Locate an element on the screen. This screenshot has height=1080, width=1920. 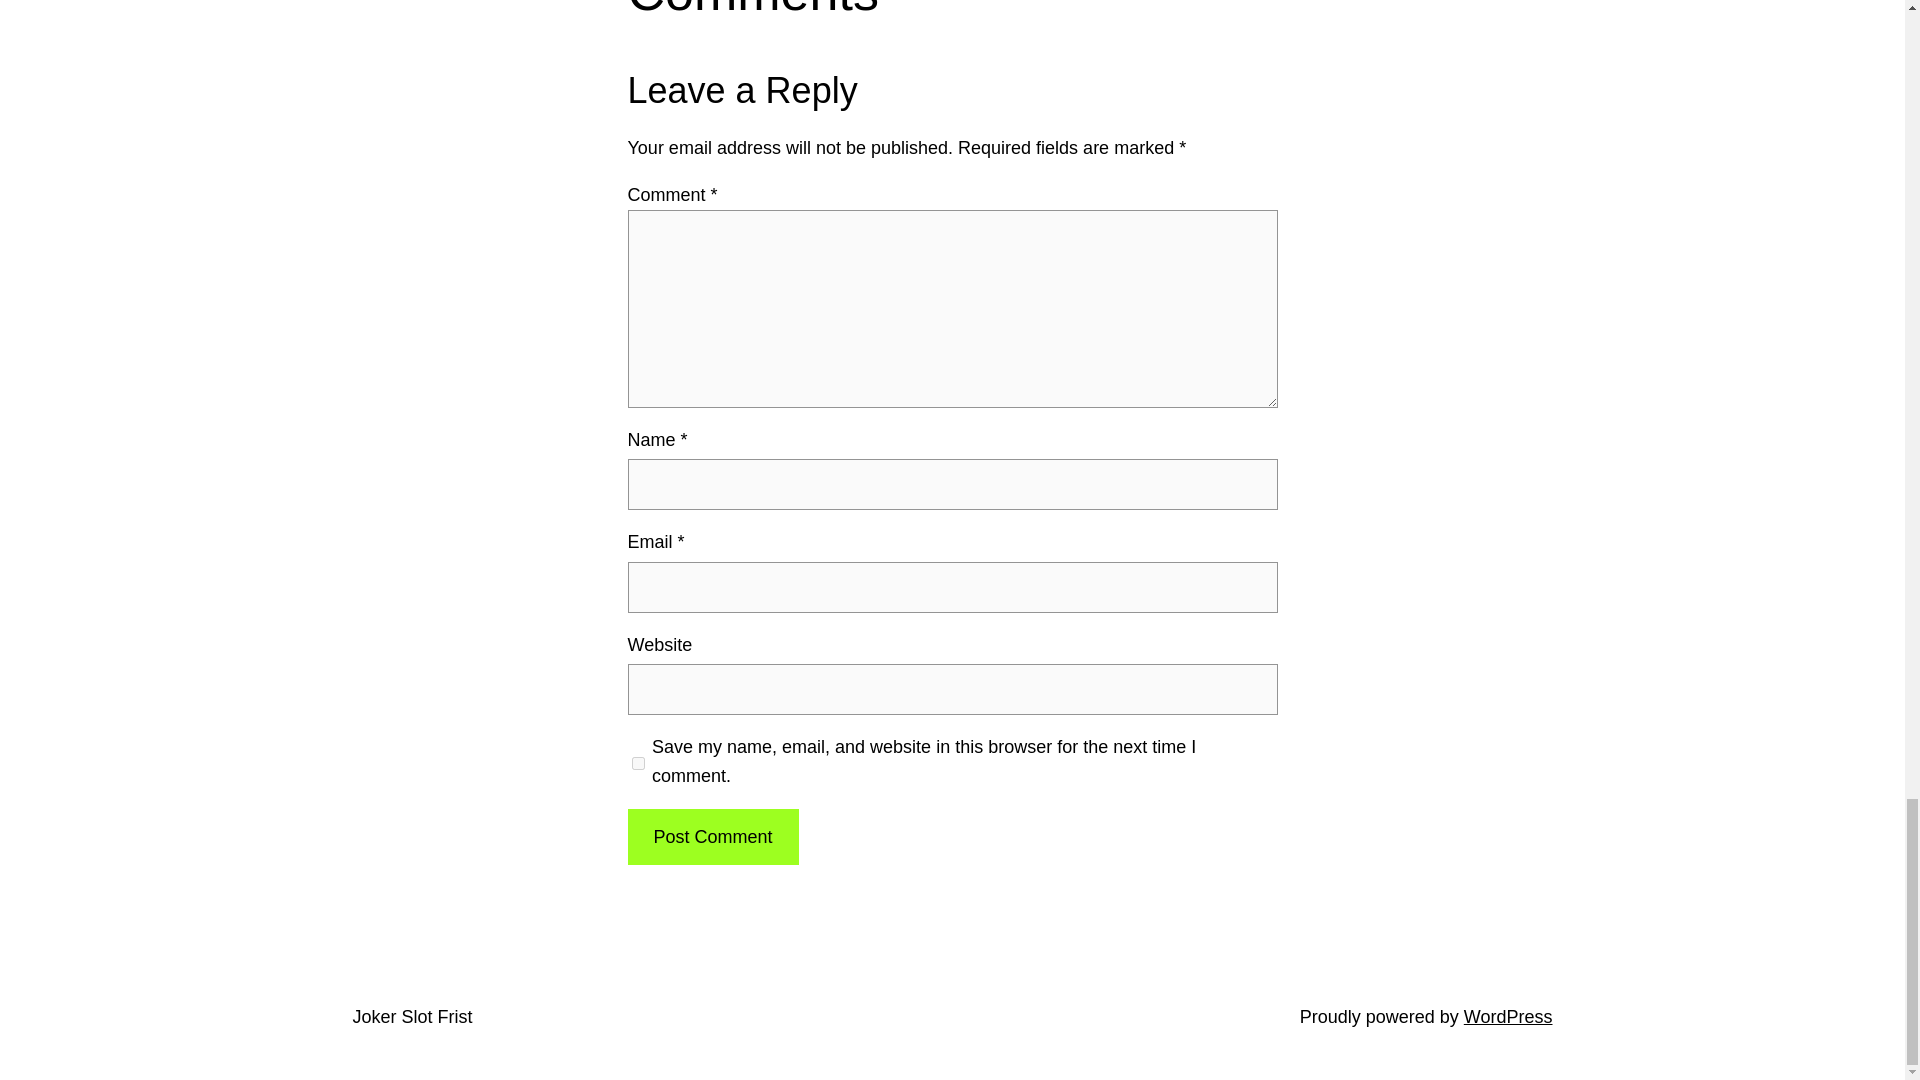
Post Comment is located at coordinates (712, 837).